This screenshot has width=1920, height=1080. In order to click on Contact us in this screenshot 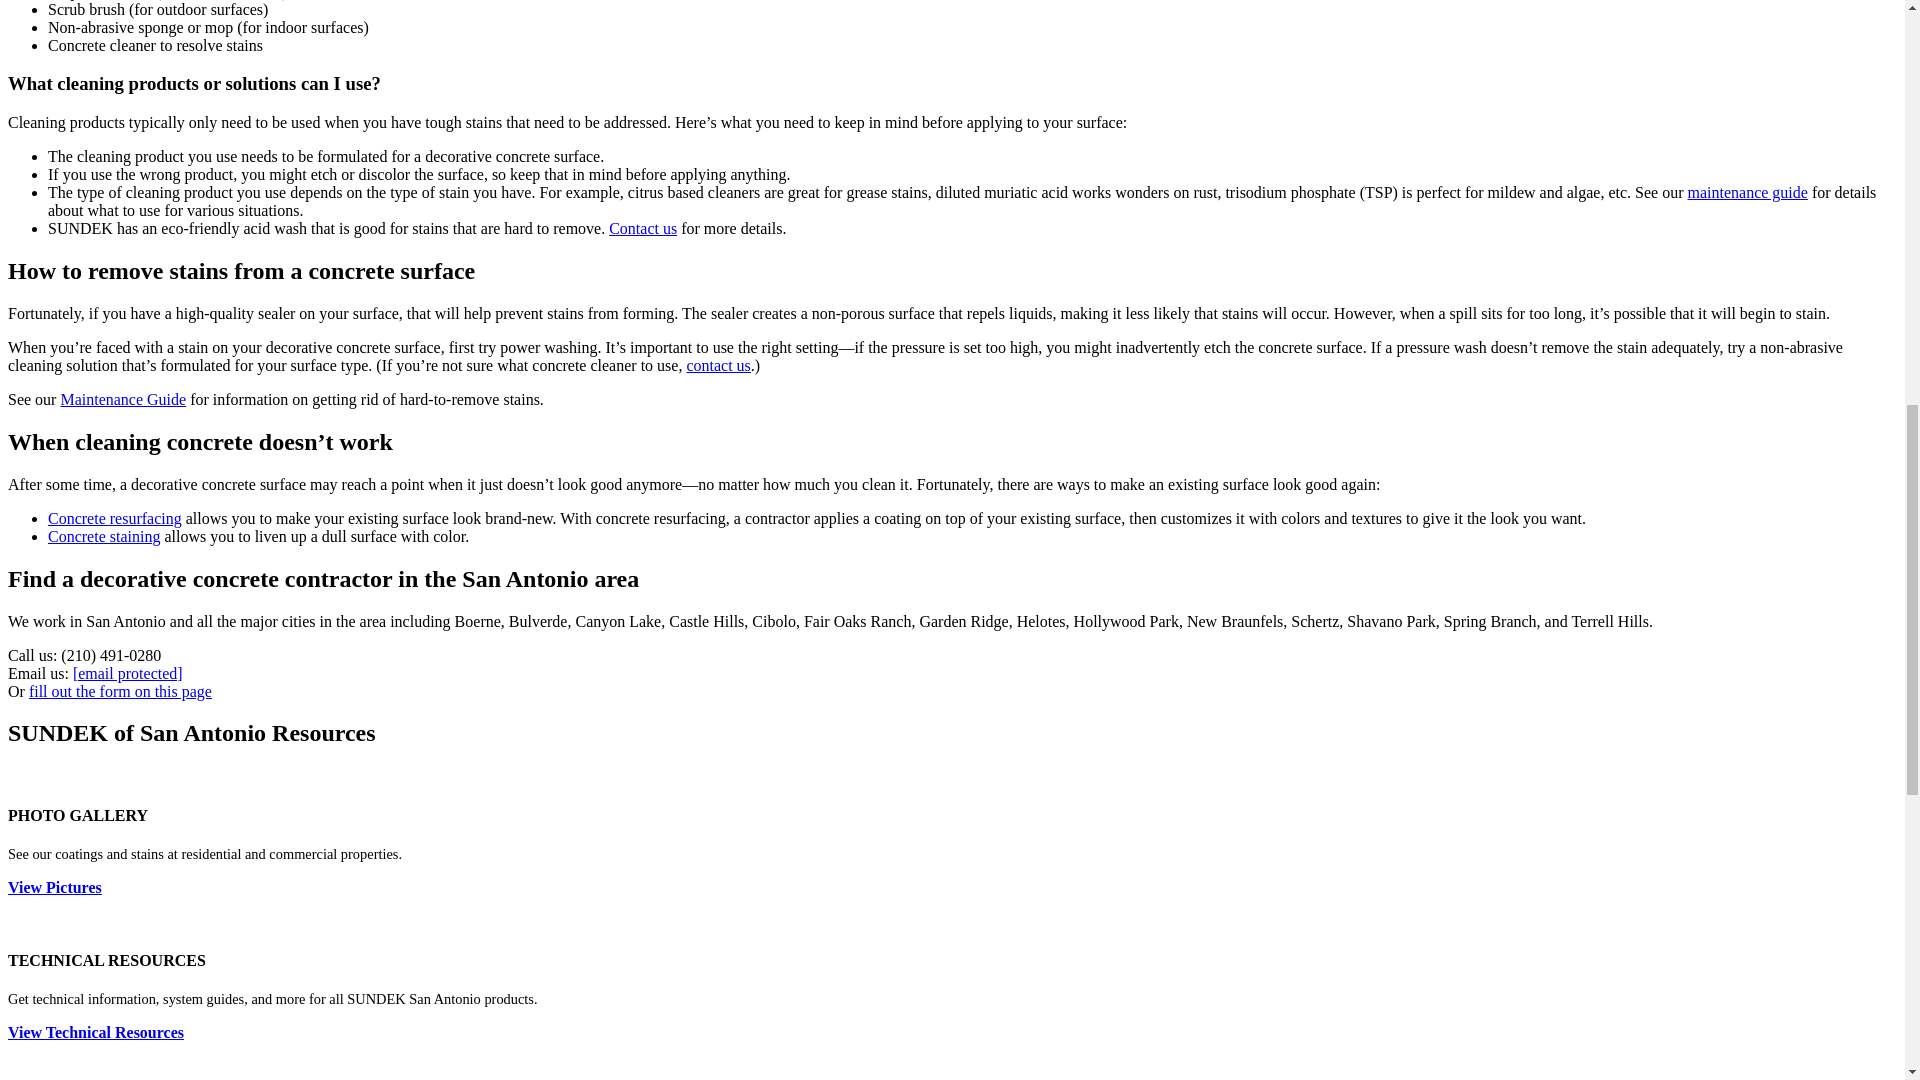, I will do `click(642, 228)`.